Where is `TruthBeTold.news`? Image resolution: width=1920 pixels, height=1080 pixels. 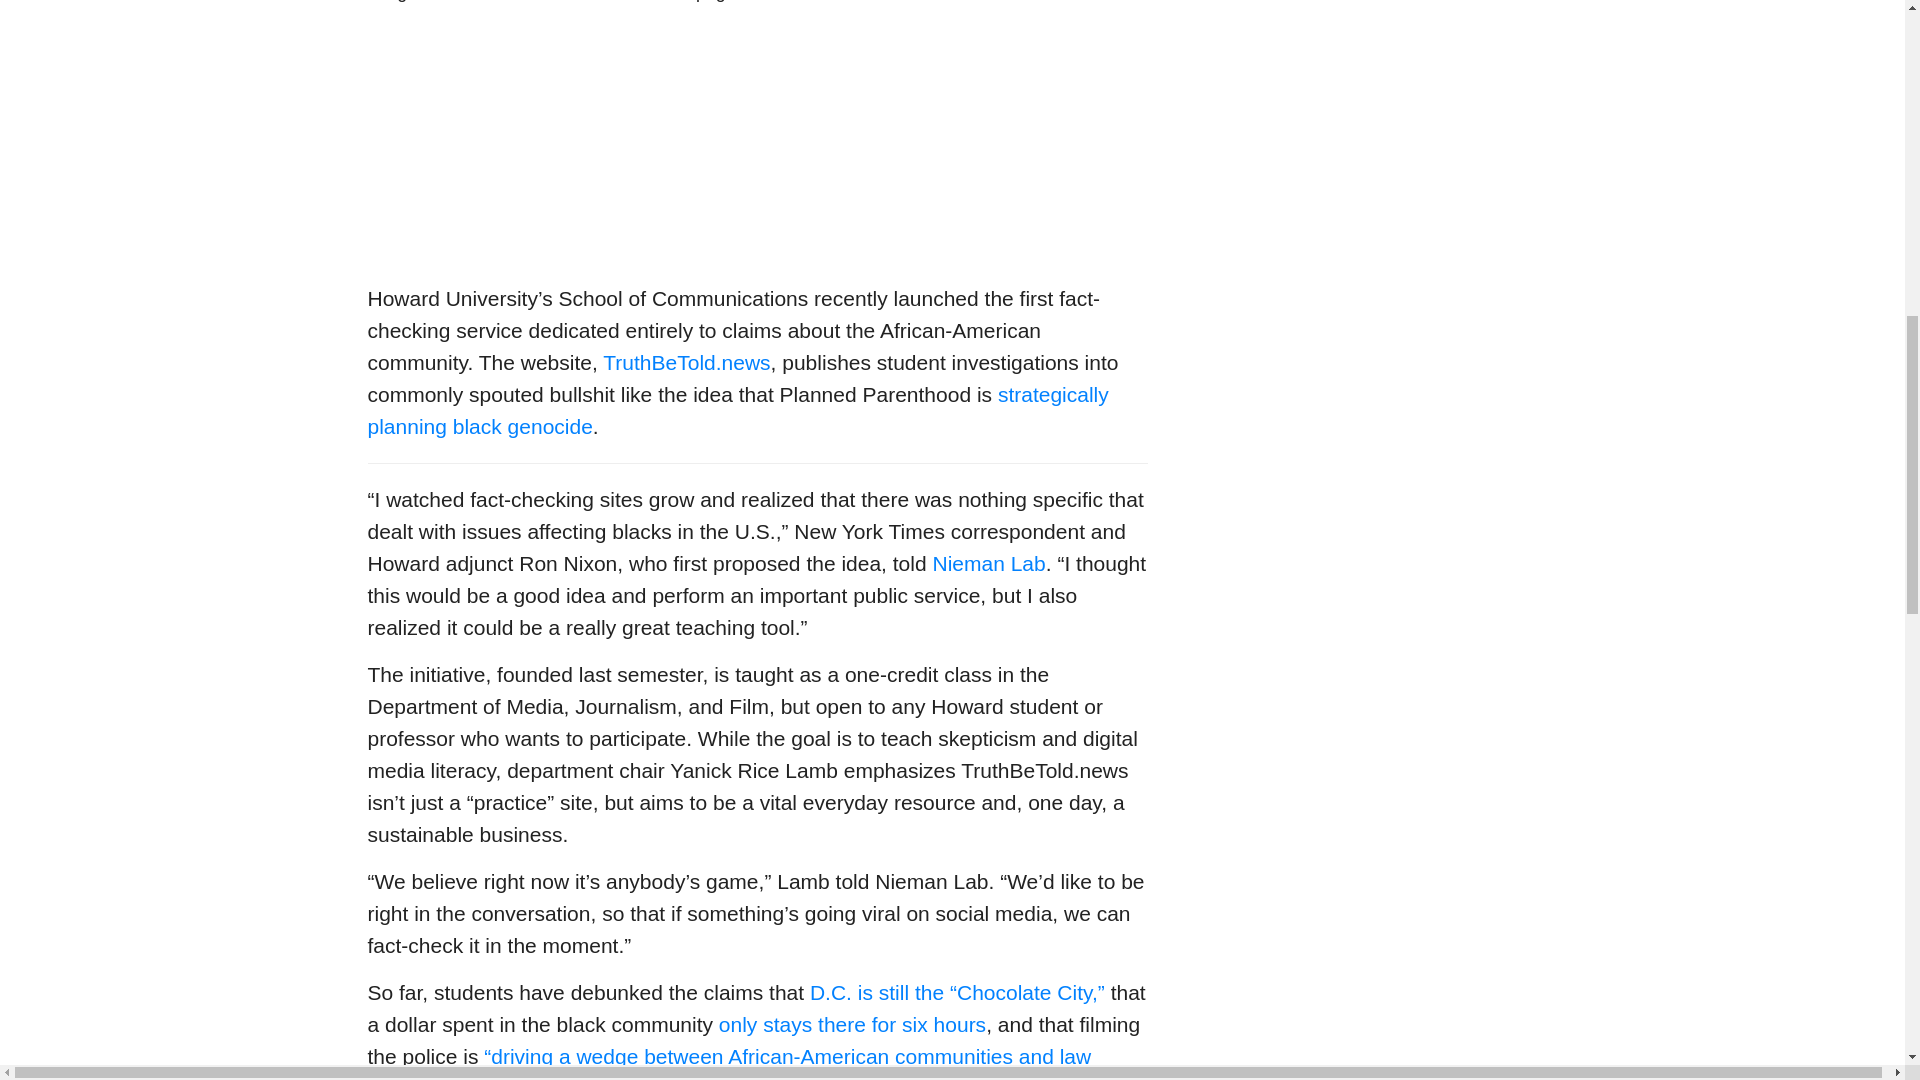
TruthBeTold.news is located at coordinates (686, 362).